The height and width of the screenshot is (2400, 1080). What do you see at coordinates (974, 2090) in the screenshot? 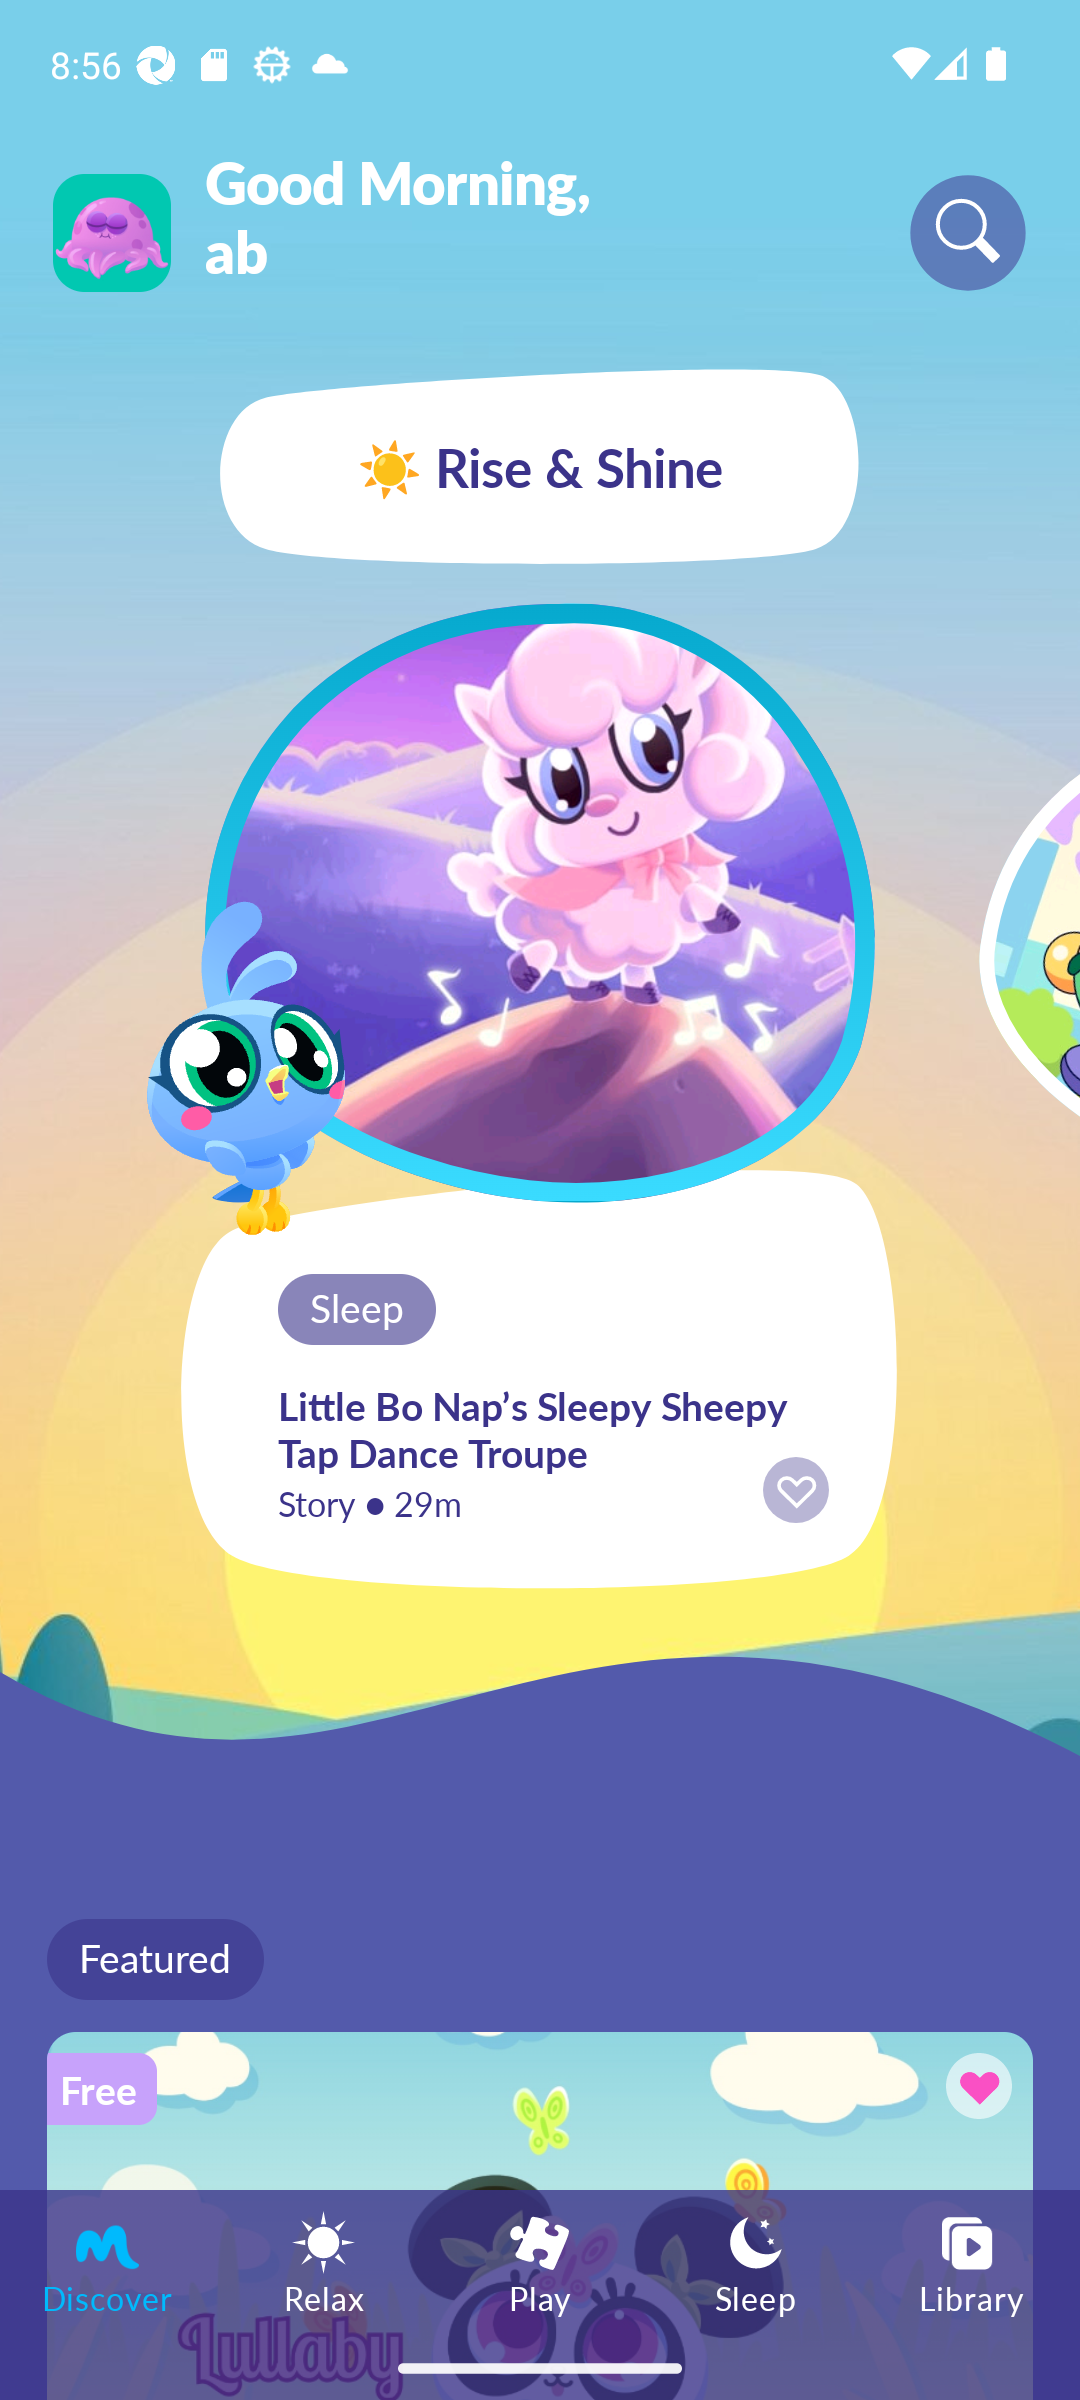
I see `Button` at bounding box center [974, 2090].